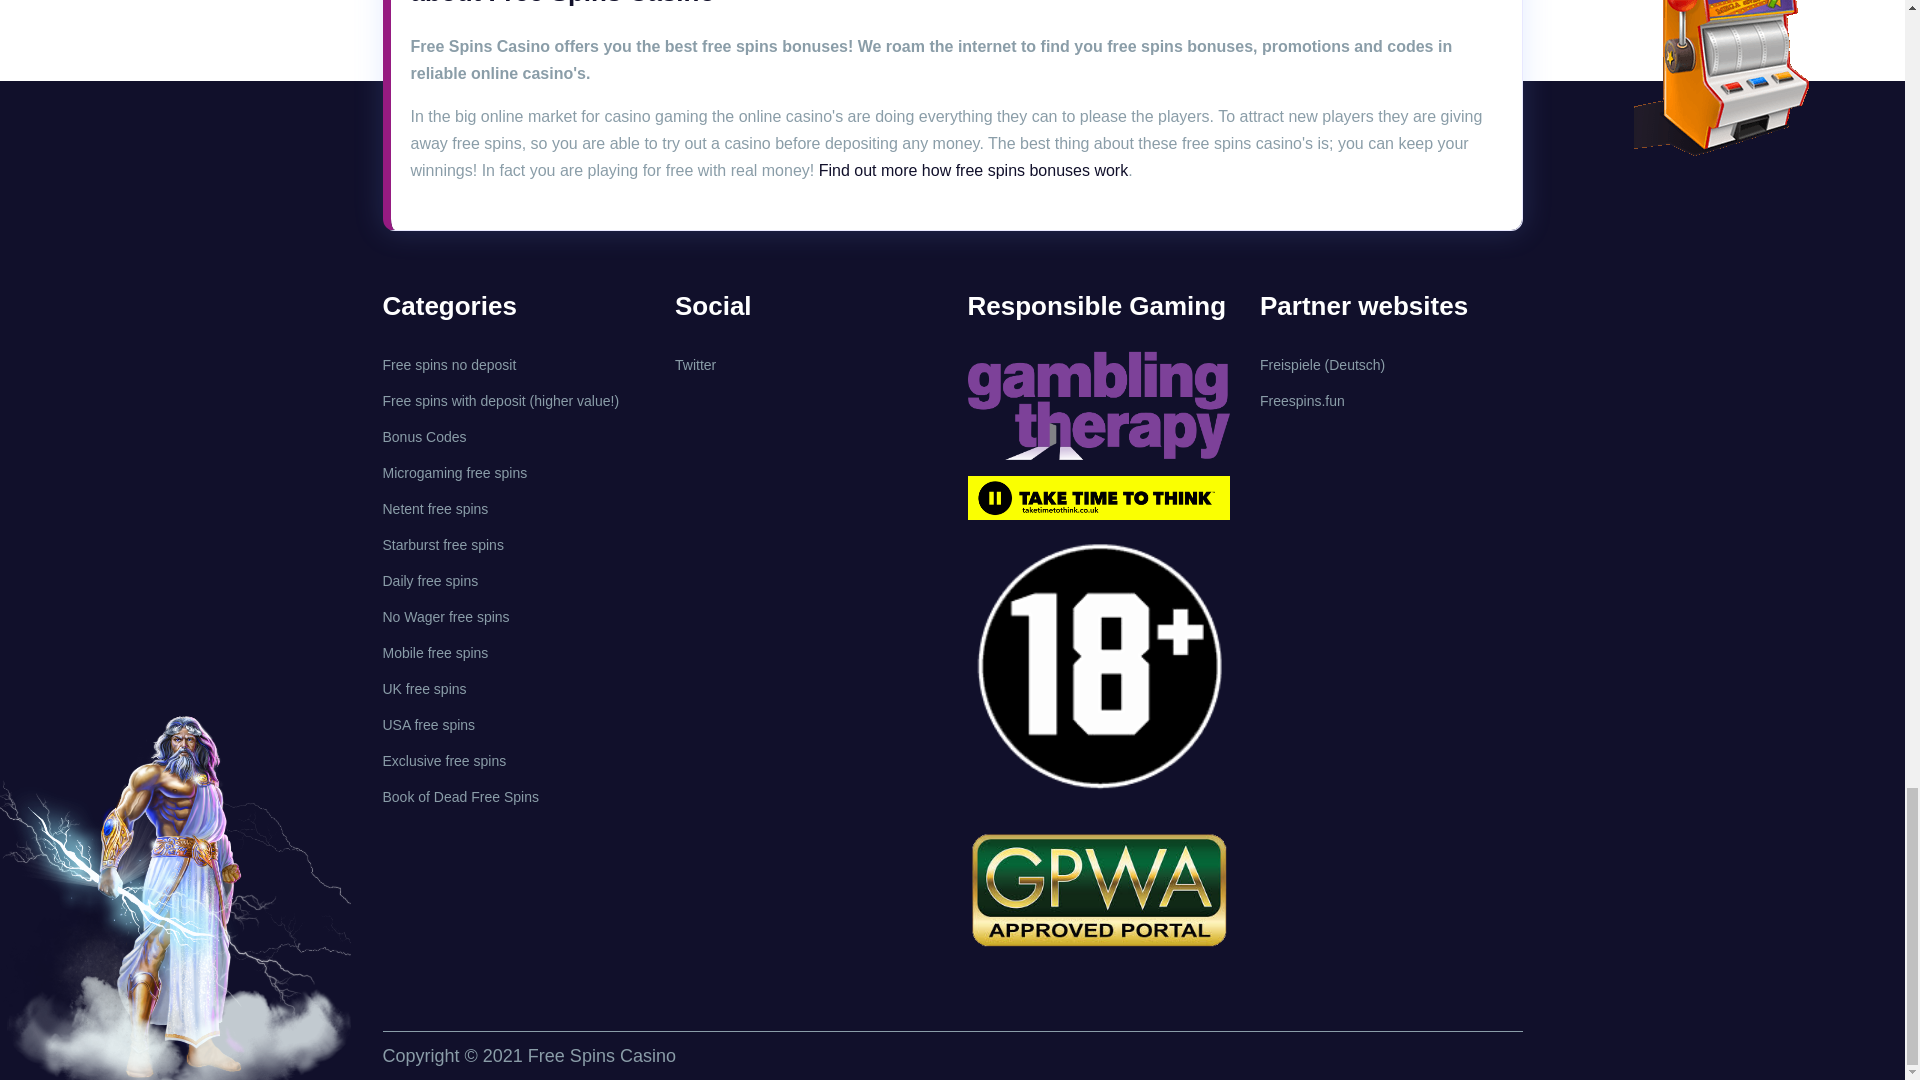  What do you see at coordinates (442, 544) in the screenshot?
I see `Starburst free spins` at bounding box center [442, 544].